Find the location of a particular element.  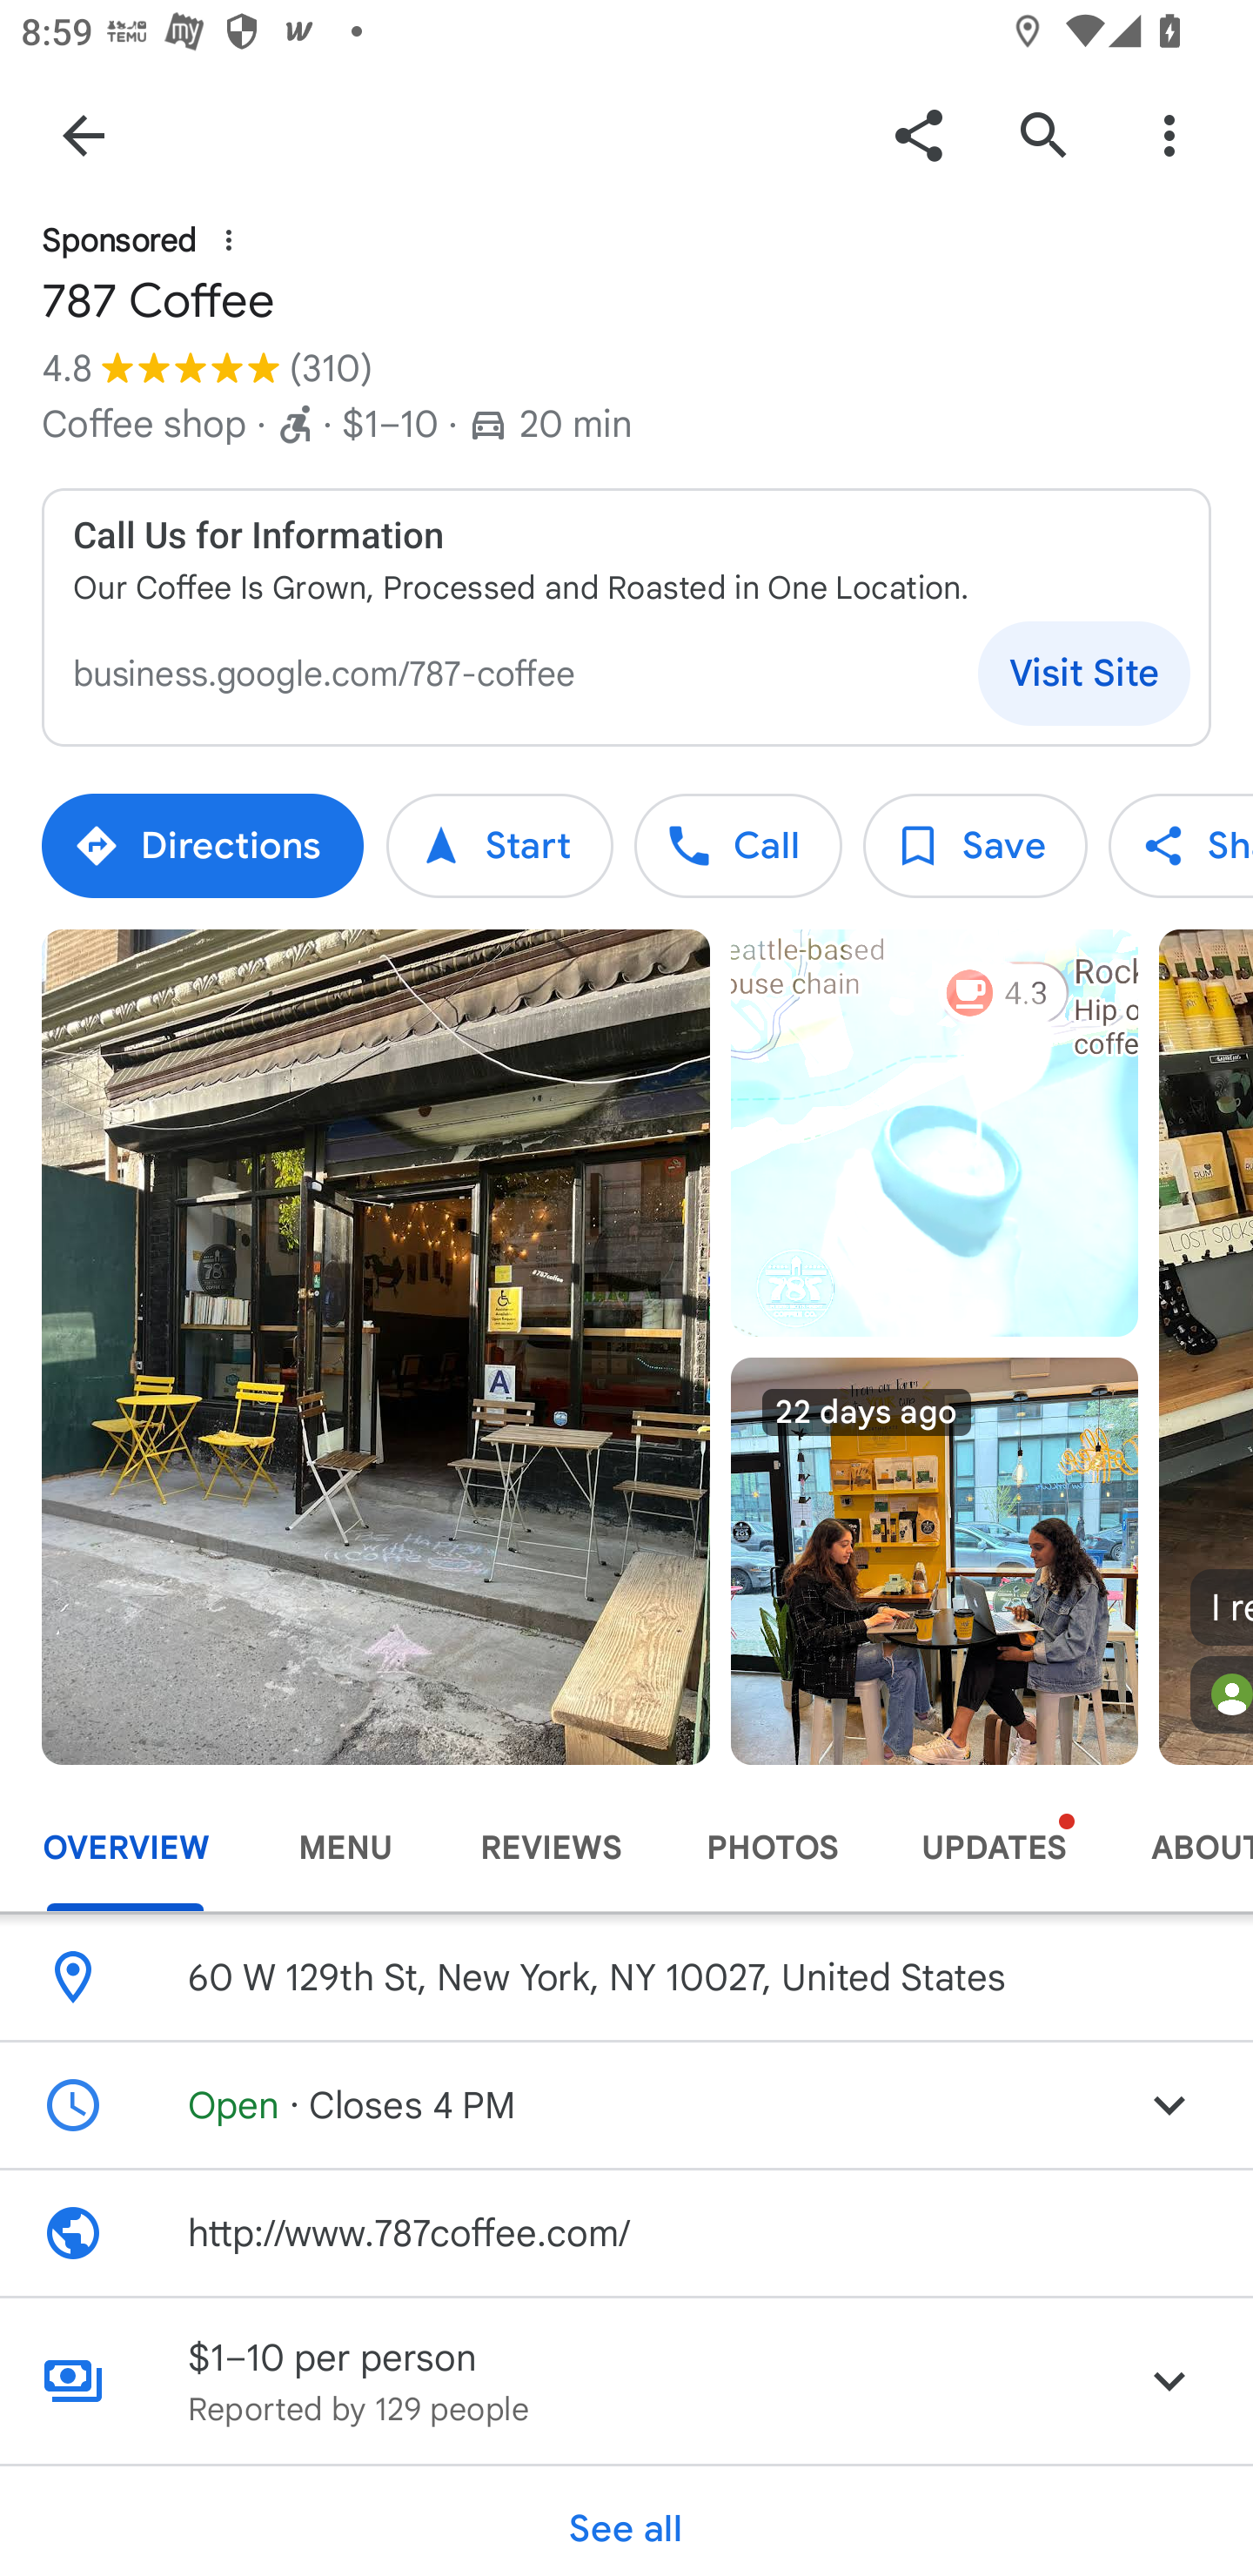

Share 787 Coffee Share Share 787 Coffee is located at coordinates (1181, 846).